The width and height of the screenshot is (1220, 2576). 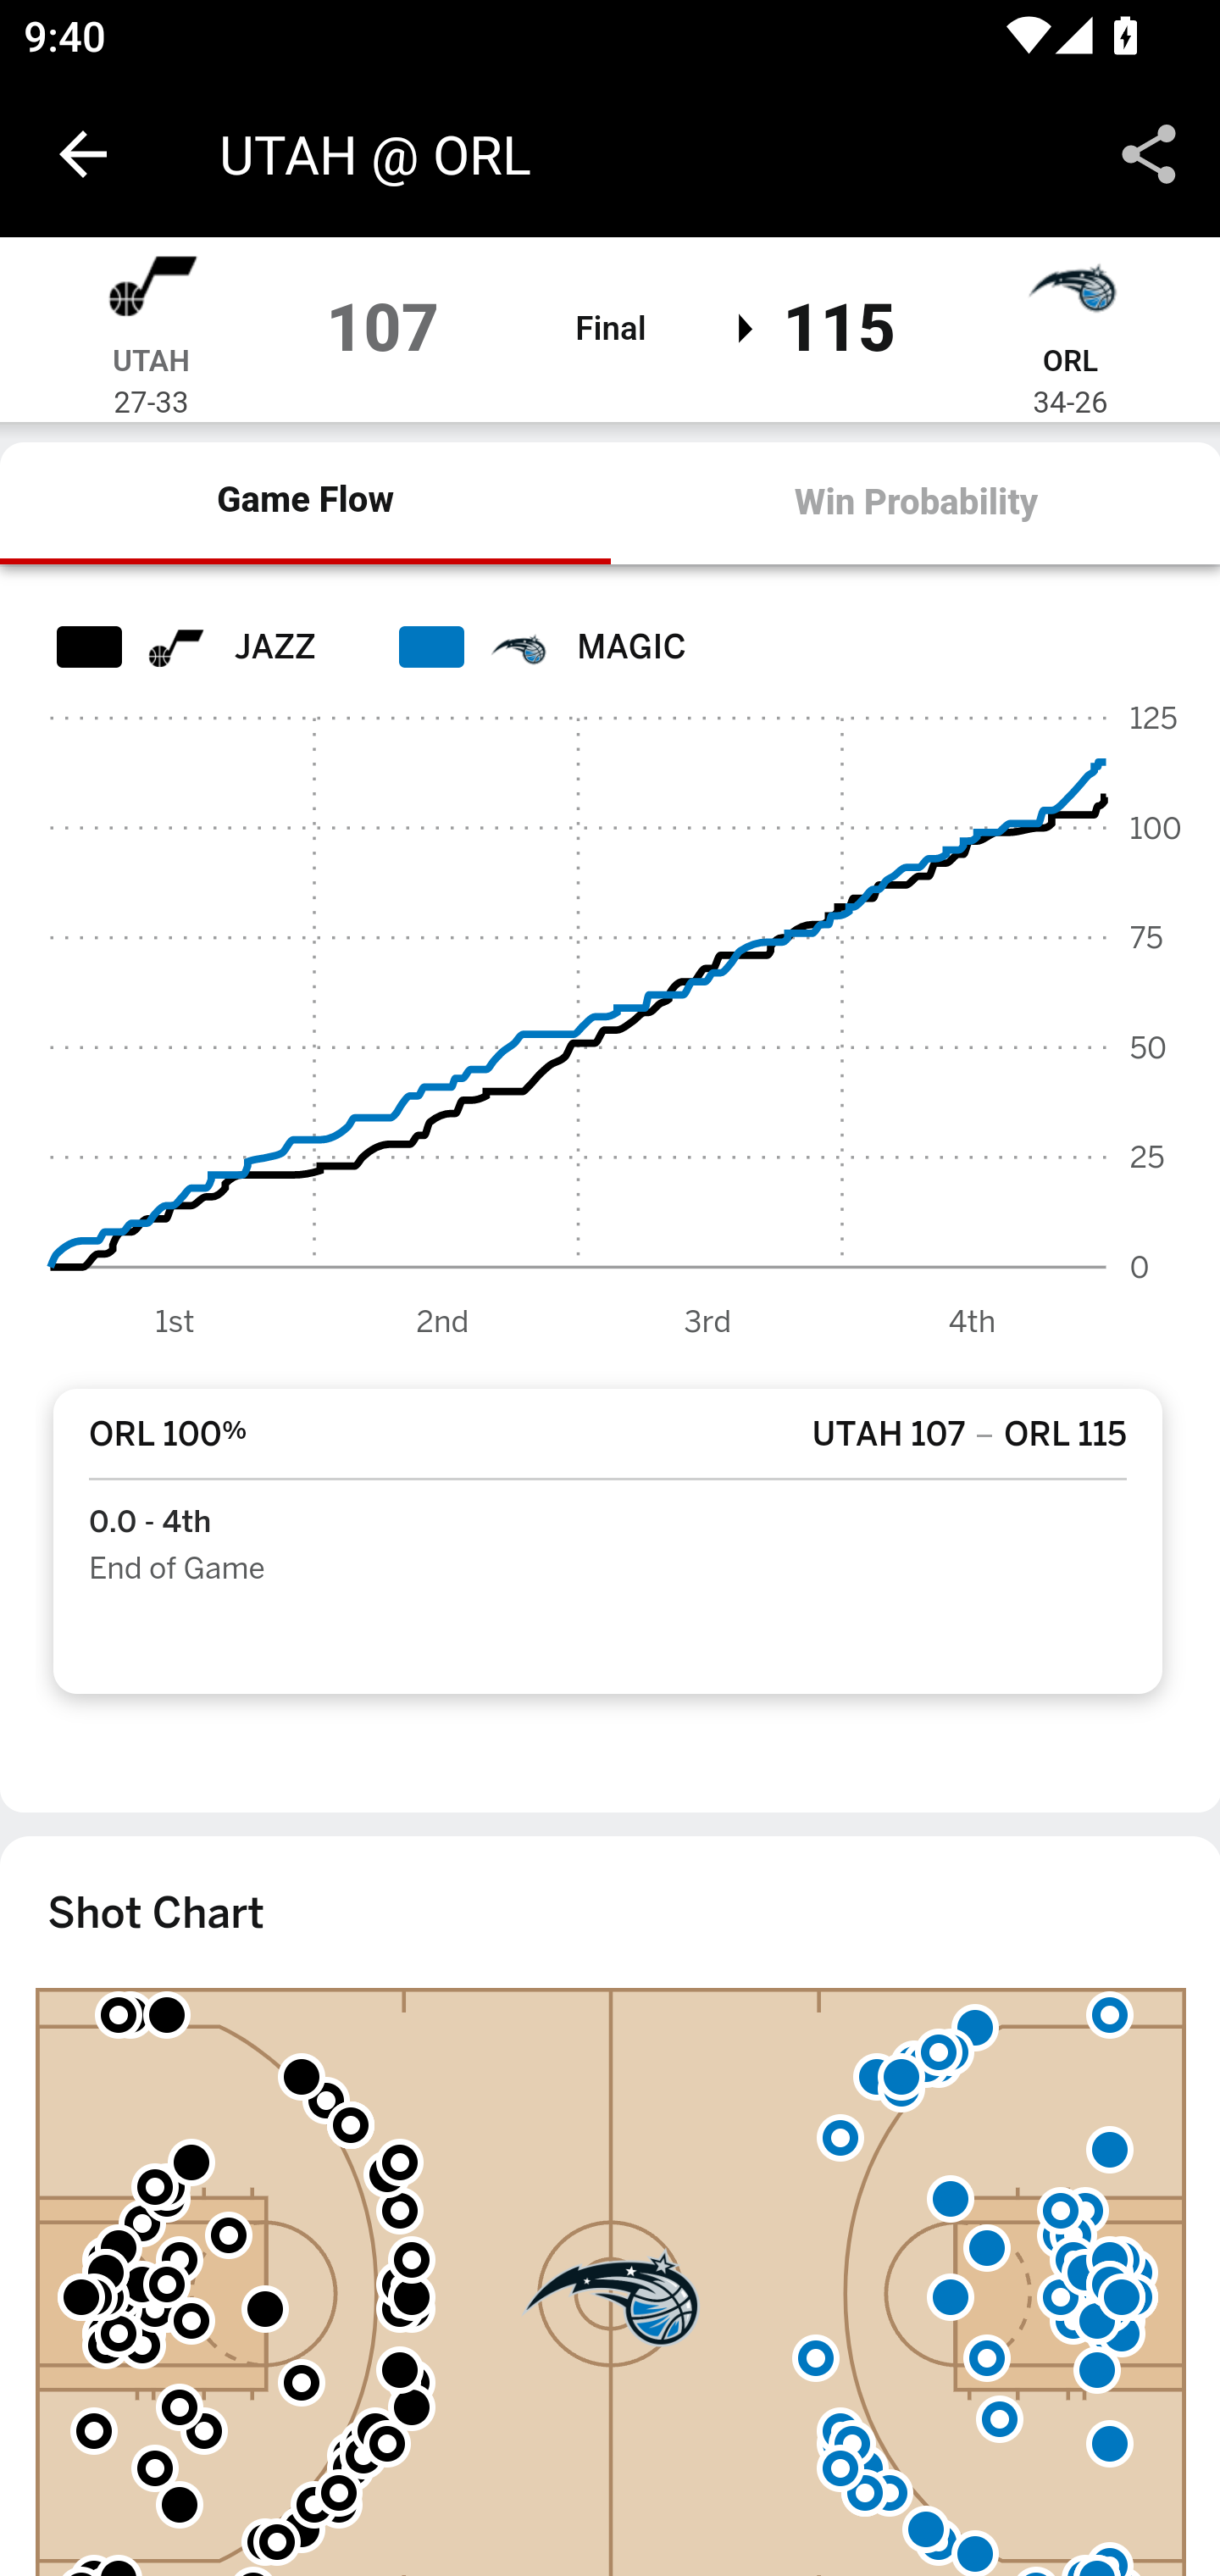 What do you see at coordinates (83, 154) in the screenshot?
I see `Navigate up` at bounding box center [83, 154].